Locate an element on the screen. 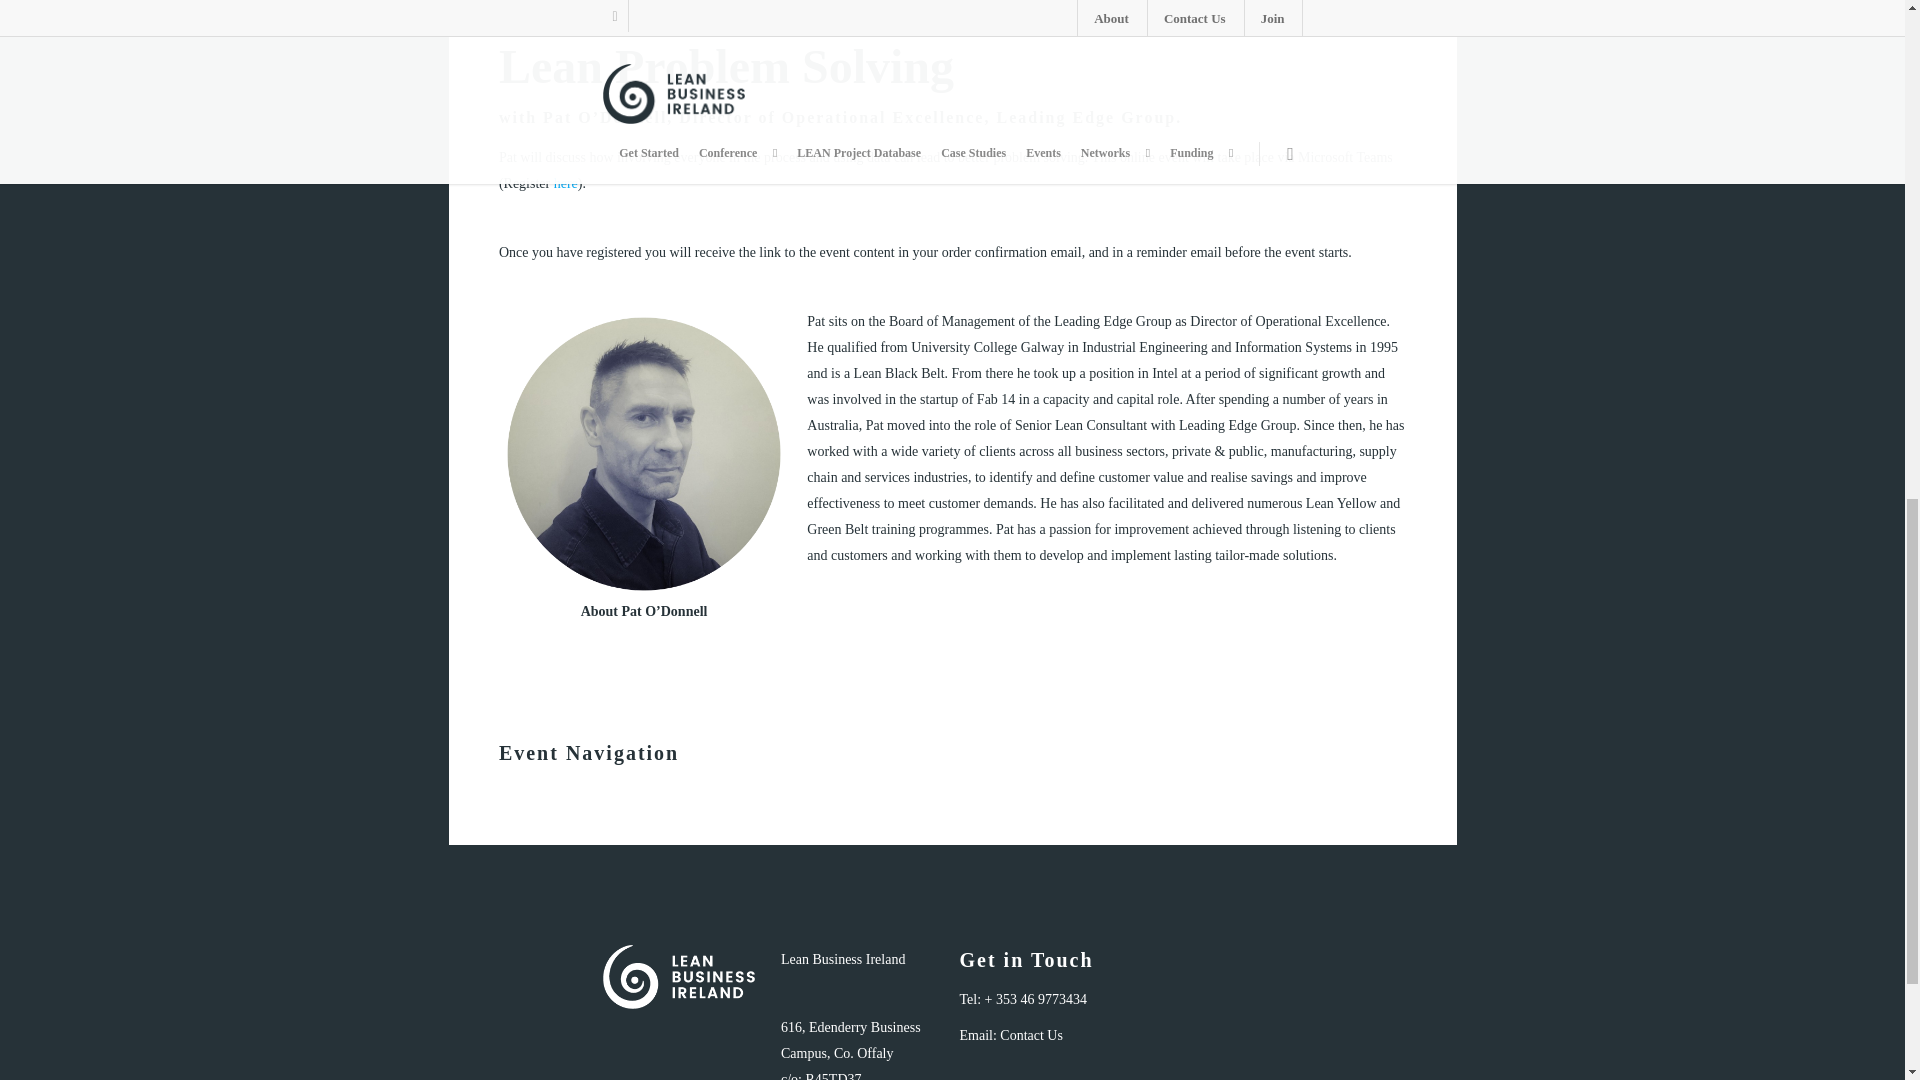 This screenshot has width=1920, height=1080. Contact Us is located at coordinates (1032, 1036).